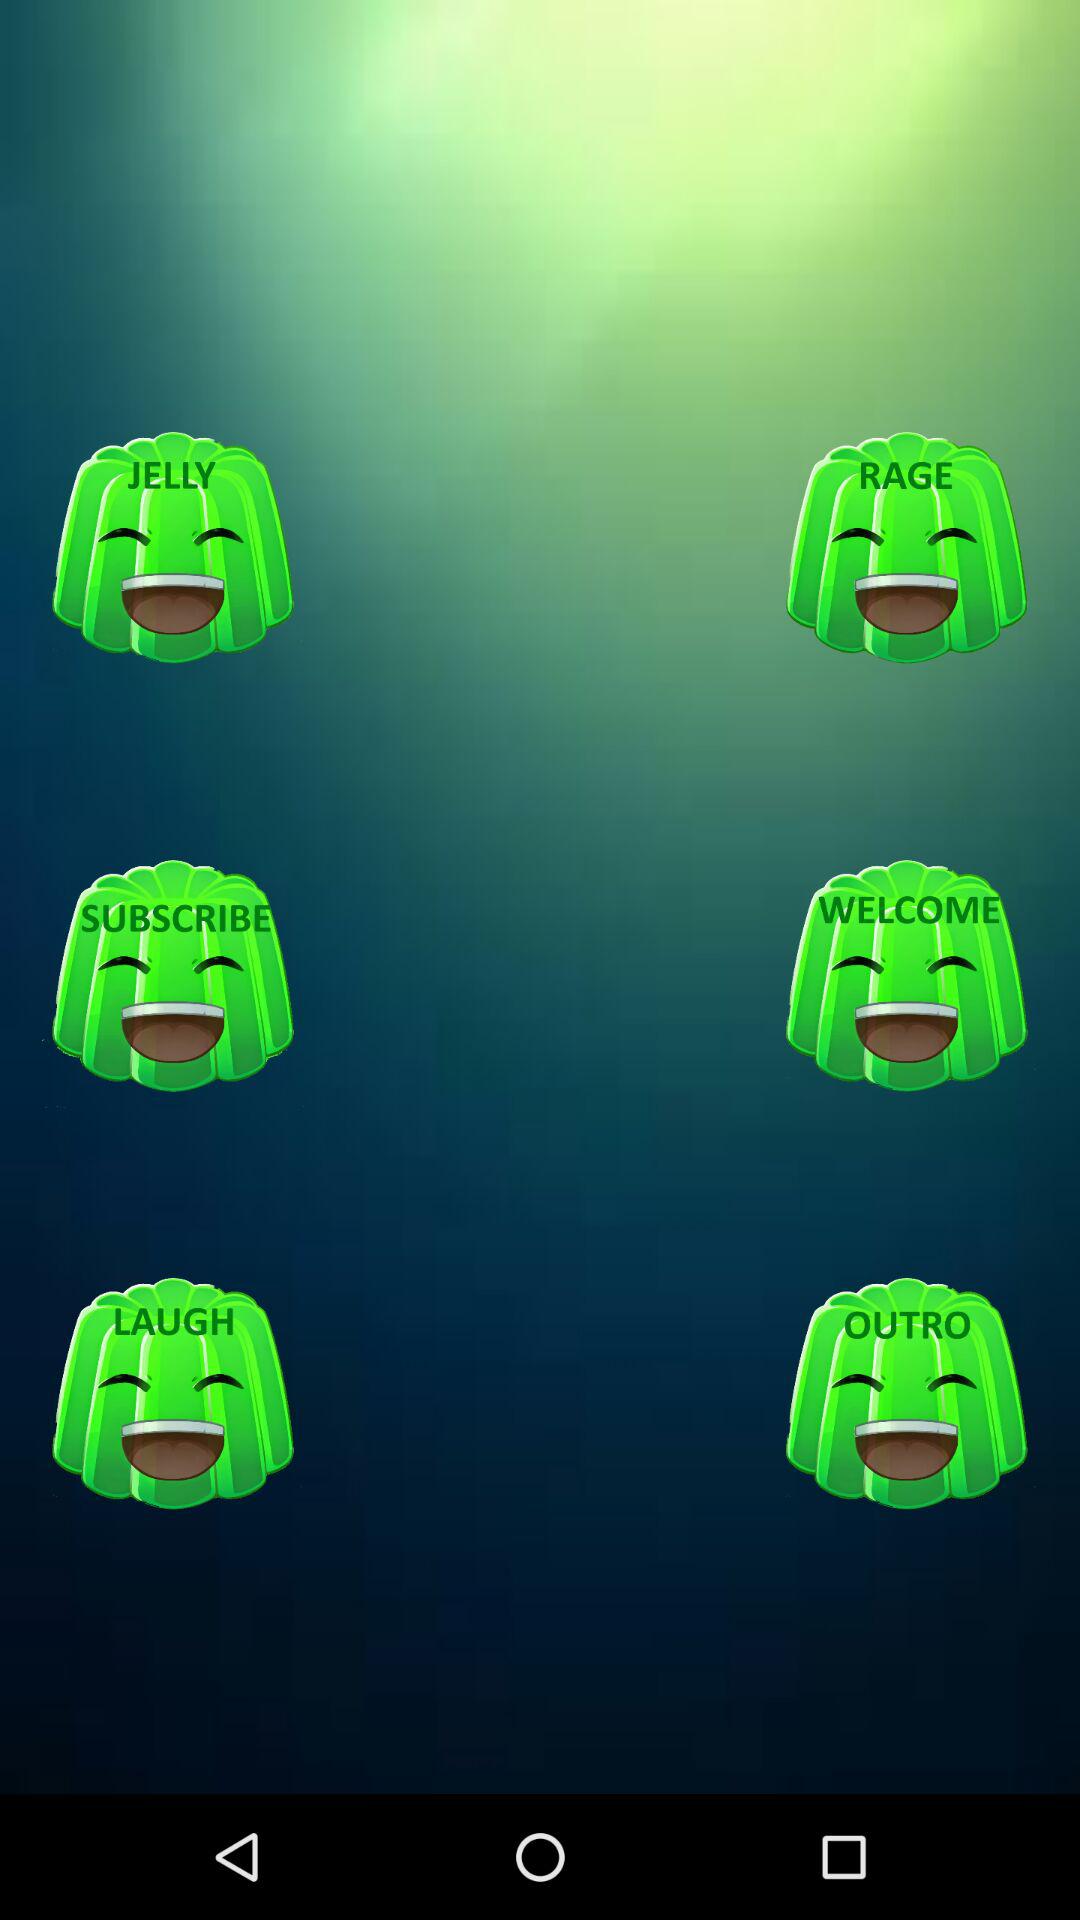 The image size is (1080, 1920). Describe the element at coordinates (906, 977) in the screenshot. I see `home page` at that location.